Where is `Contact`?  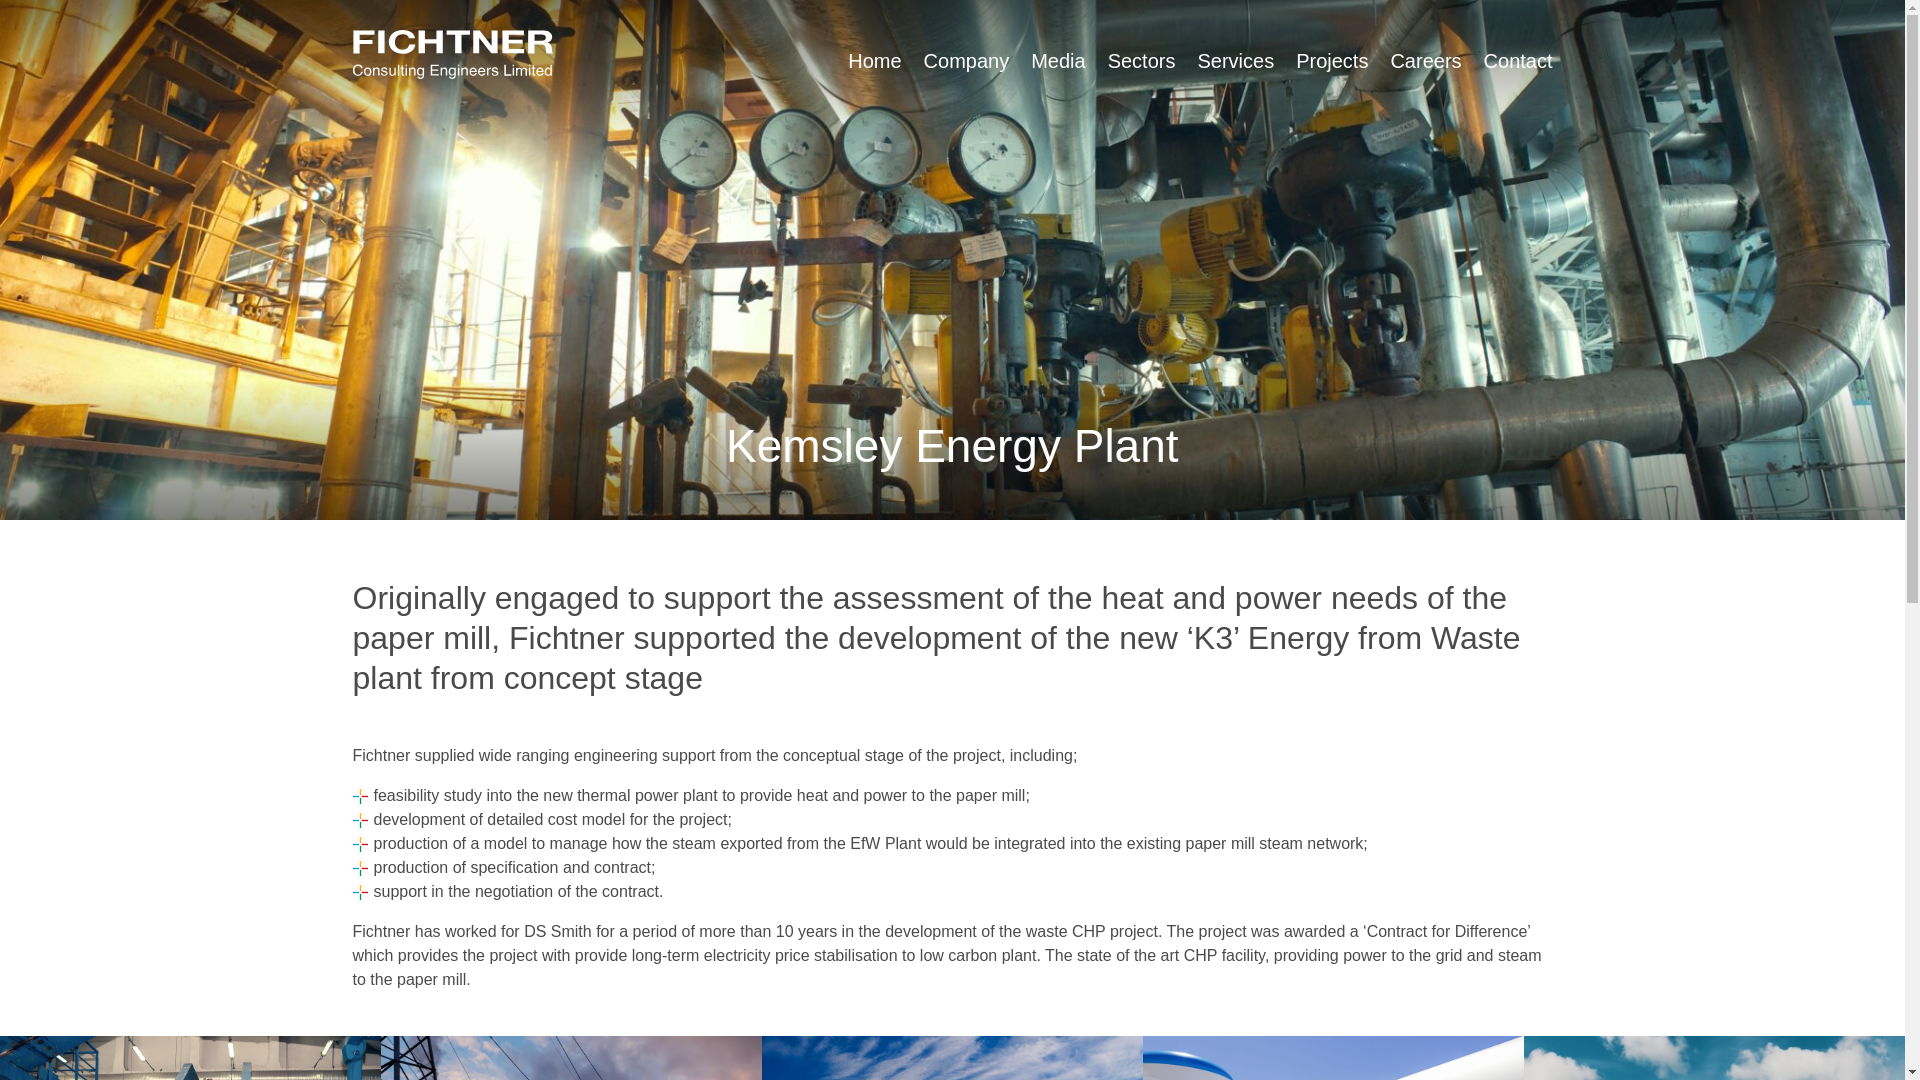 Contact is located at coordinates (1518, 60).